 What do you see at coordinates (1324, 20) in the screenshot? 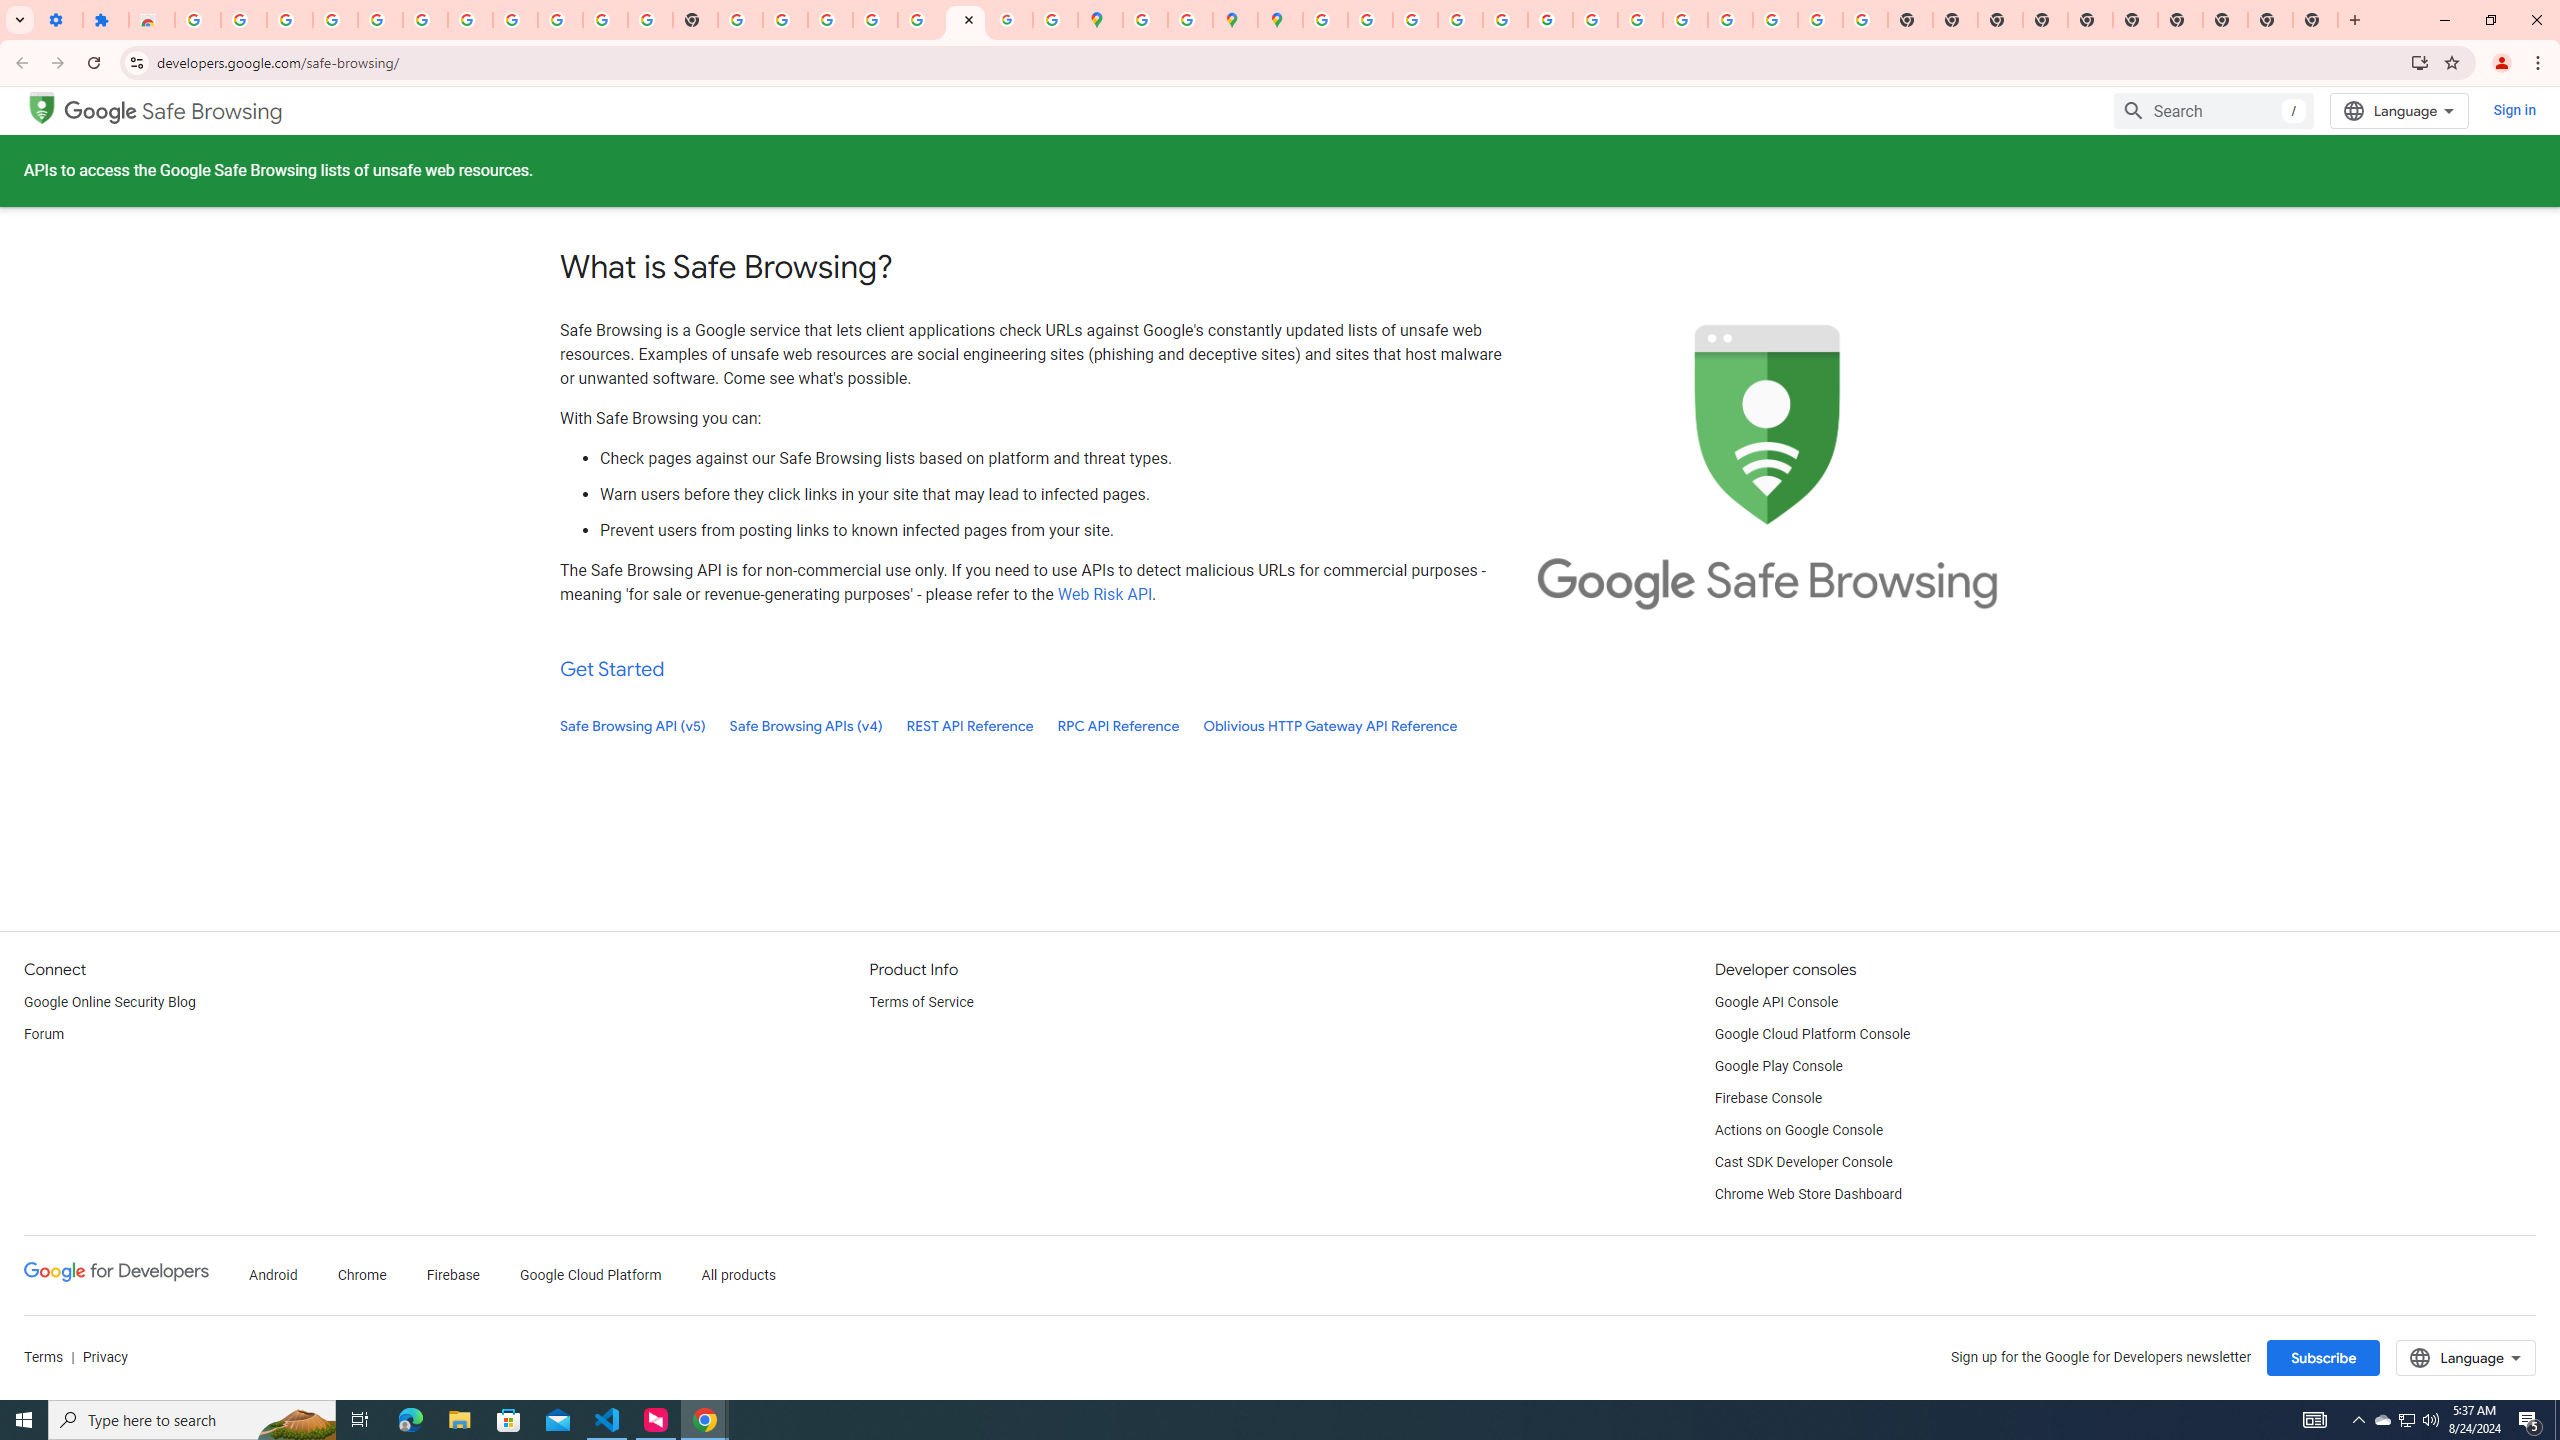
I see `Sign in - Google Accounts` at bounding box center [1324, 20].